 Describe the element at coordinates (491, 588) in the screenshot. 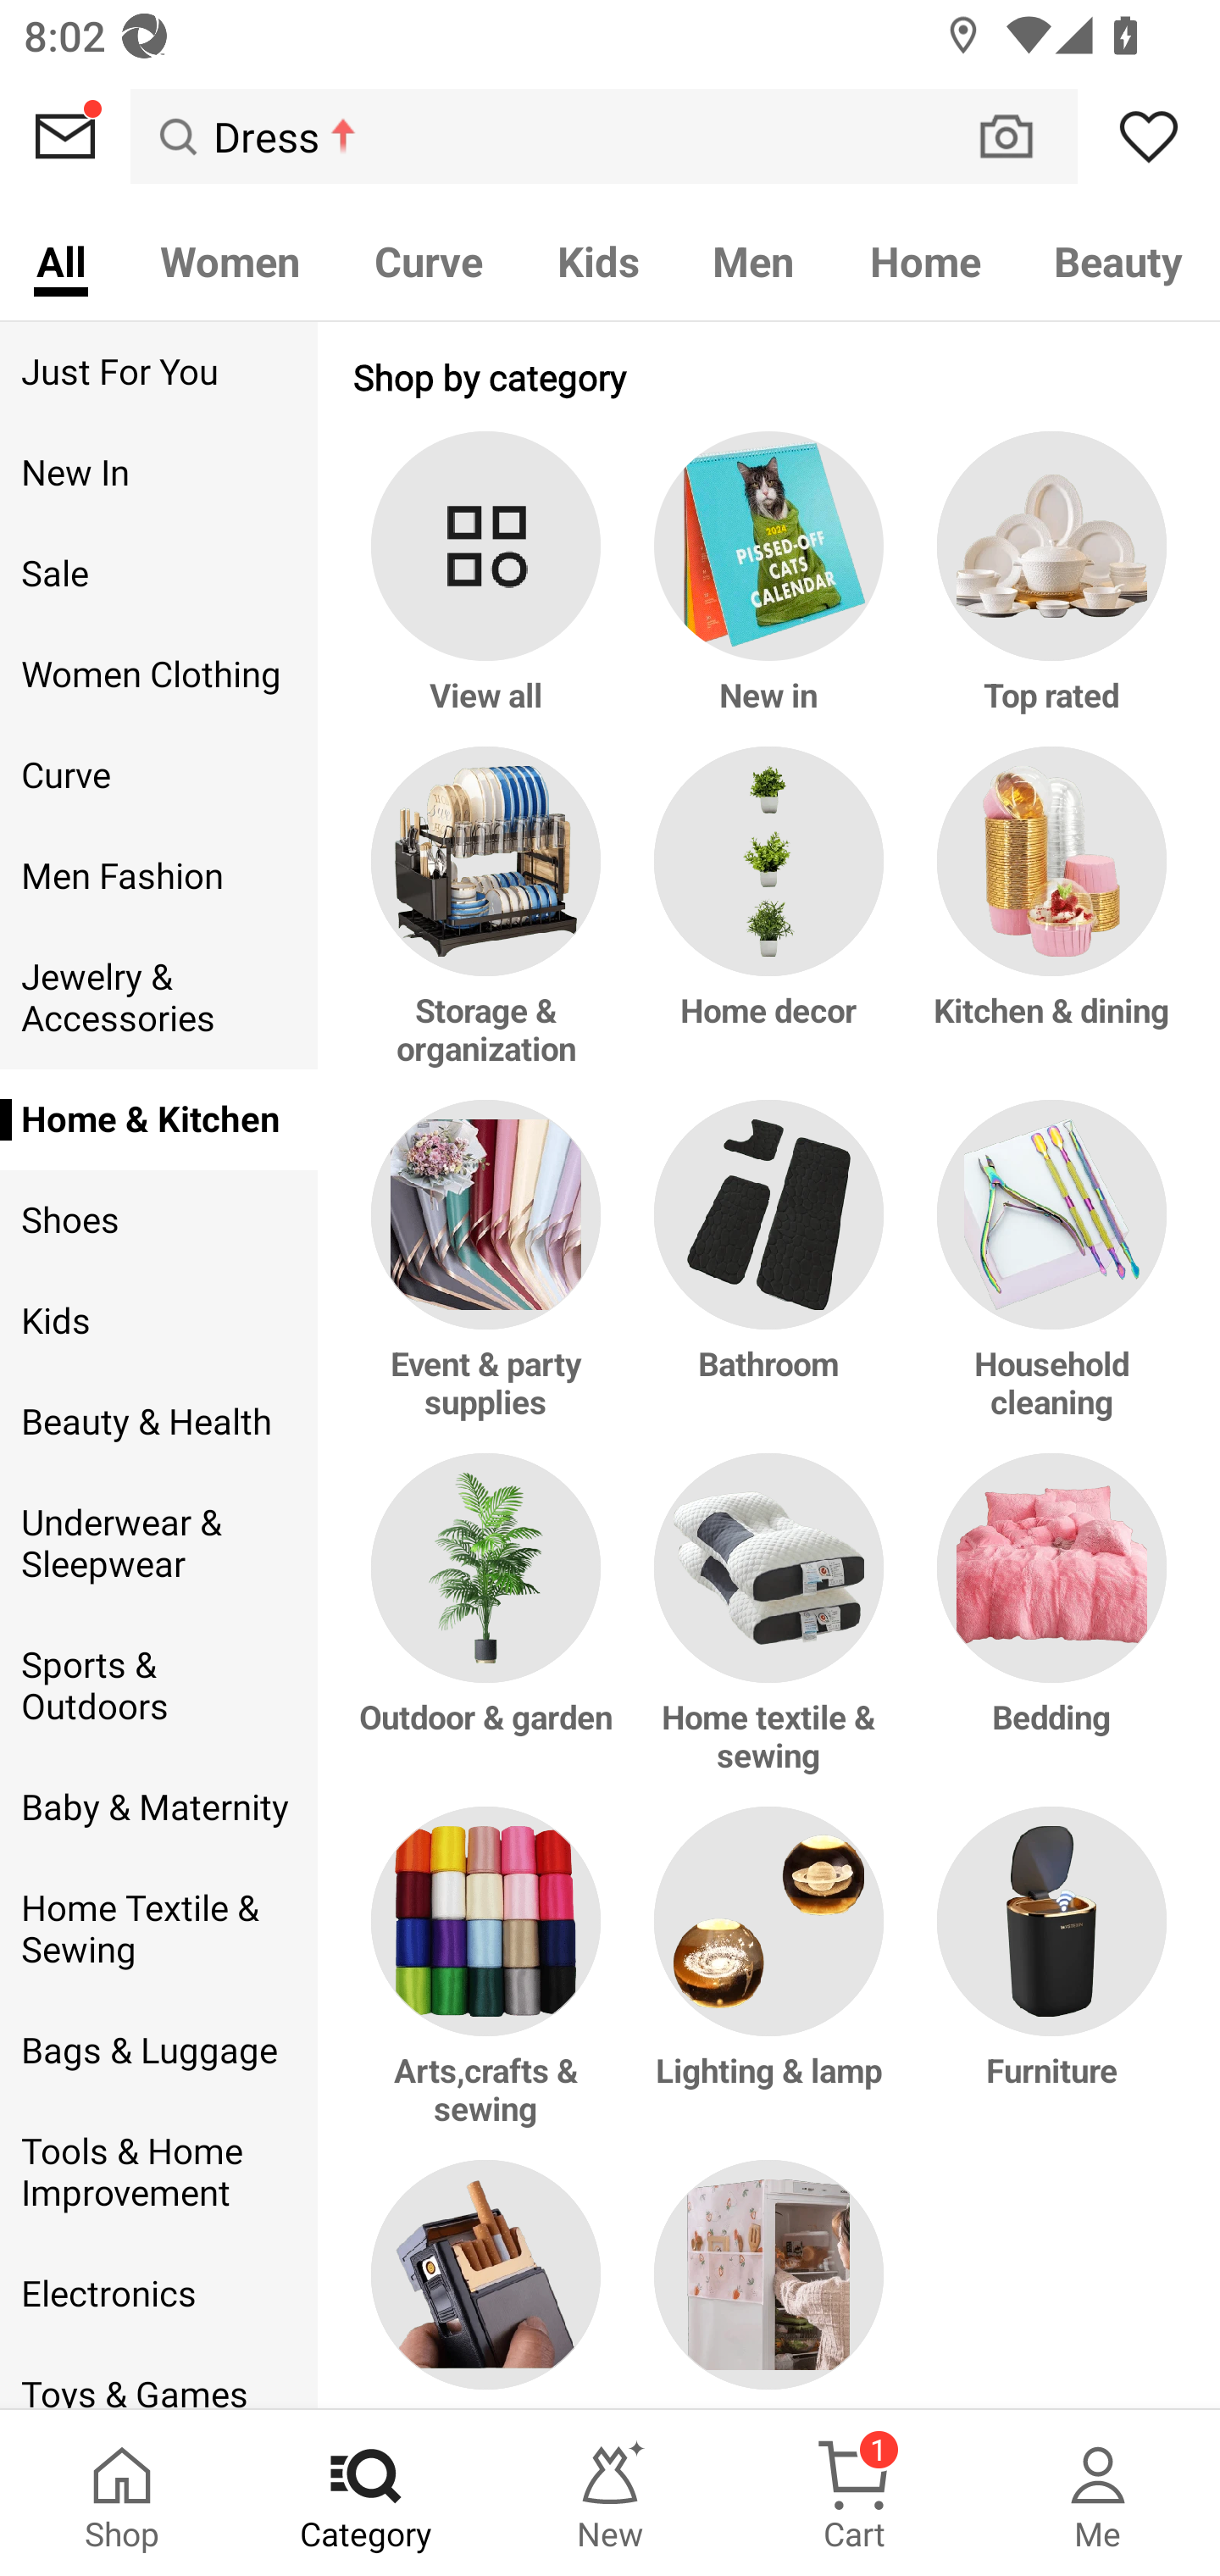

I see `View all` at that location.